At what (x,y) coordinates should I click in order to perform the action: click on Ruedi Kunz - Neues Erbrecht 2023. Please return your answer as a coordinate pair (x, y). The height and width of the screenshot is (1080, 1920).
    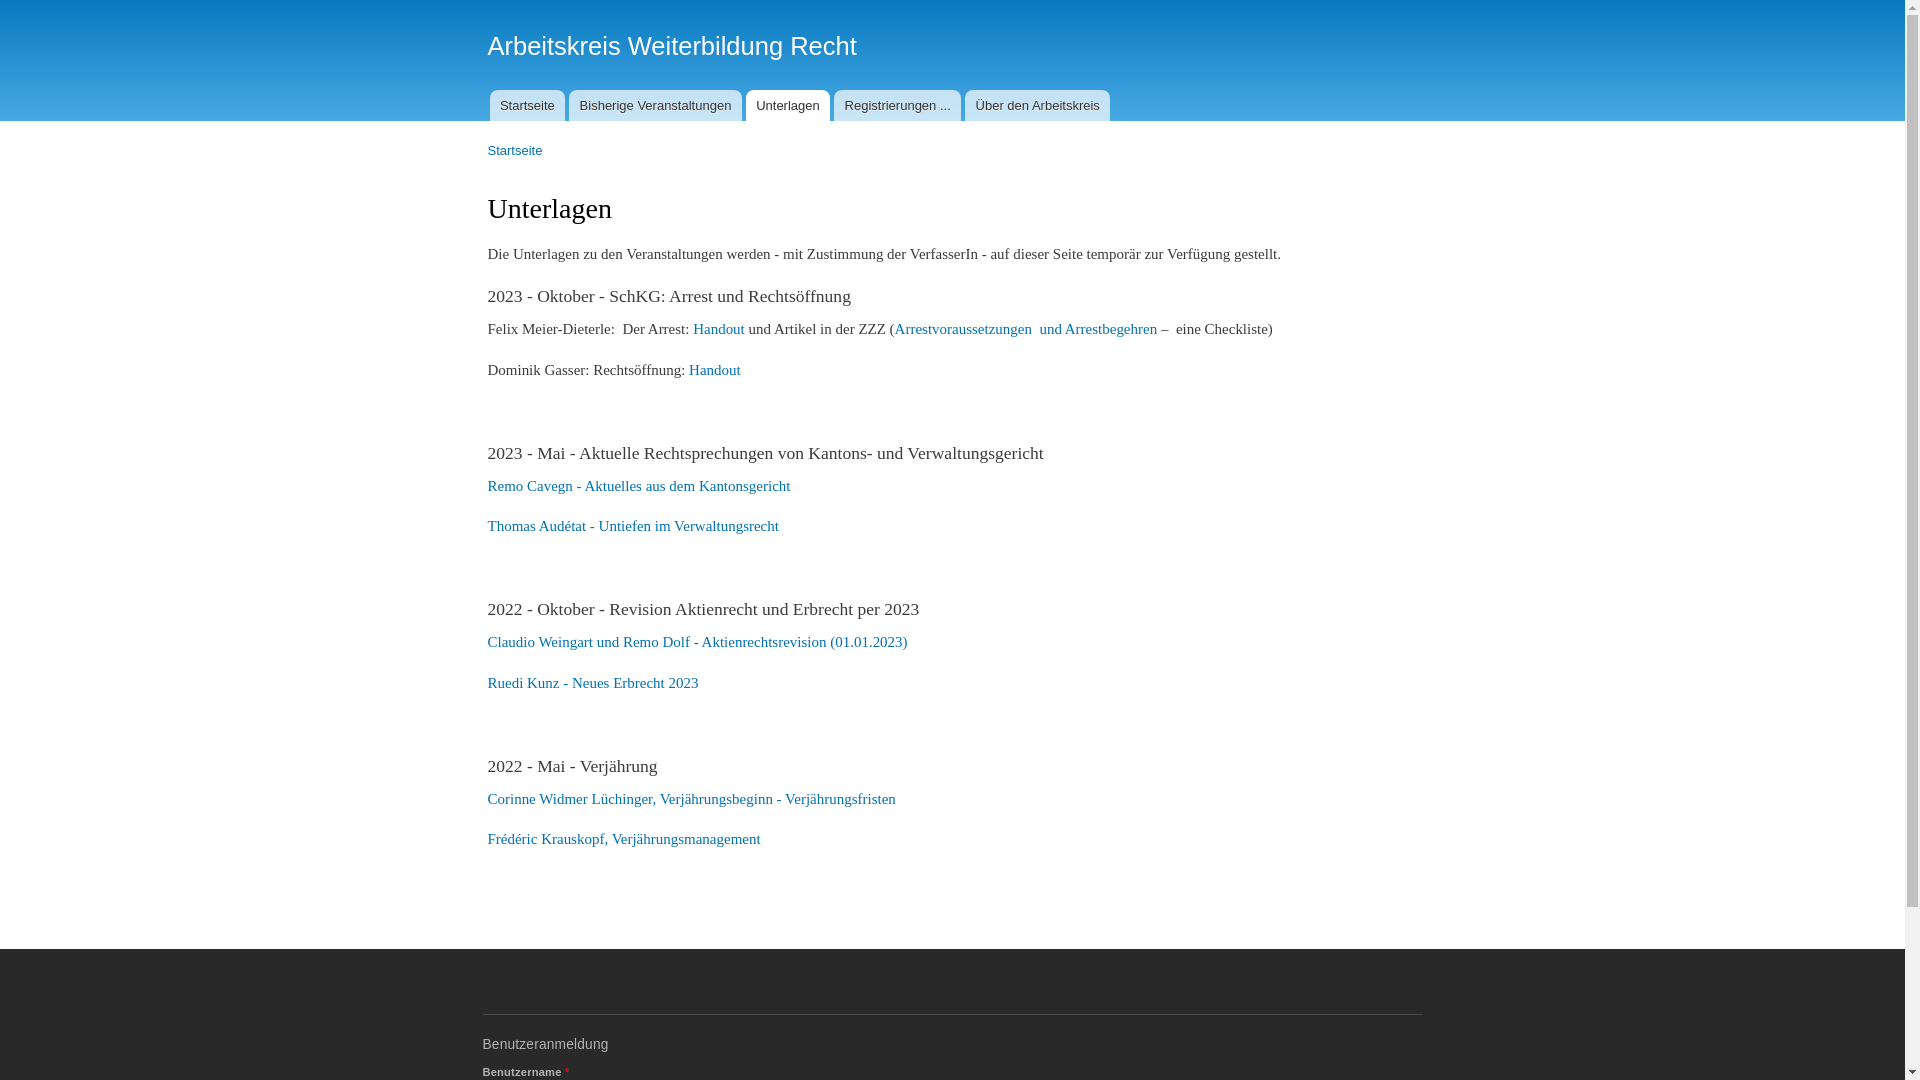
    Looking at the image, I should click on (594, 683).